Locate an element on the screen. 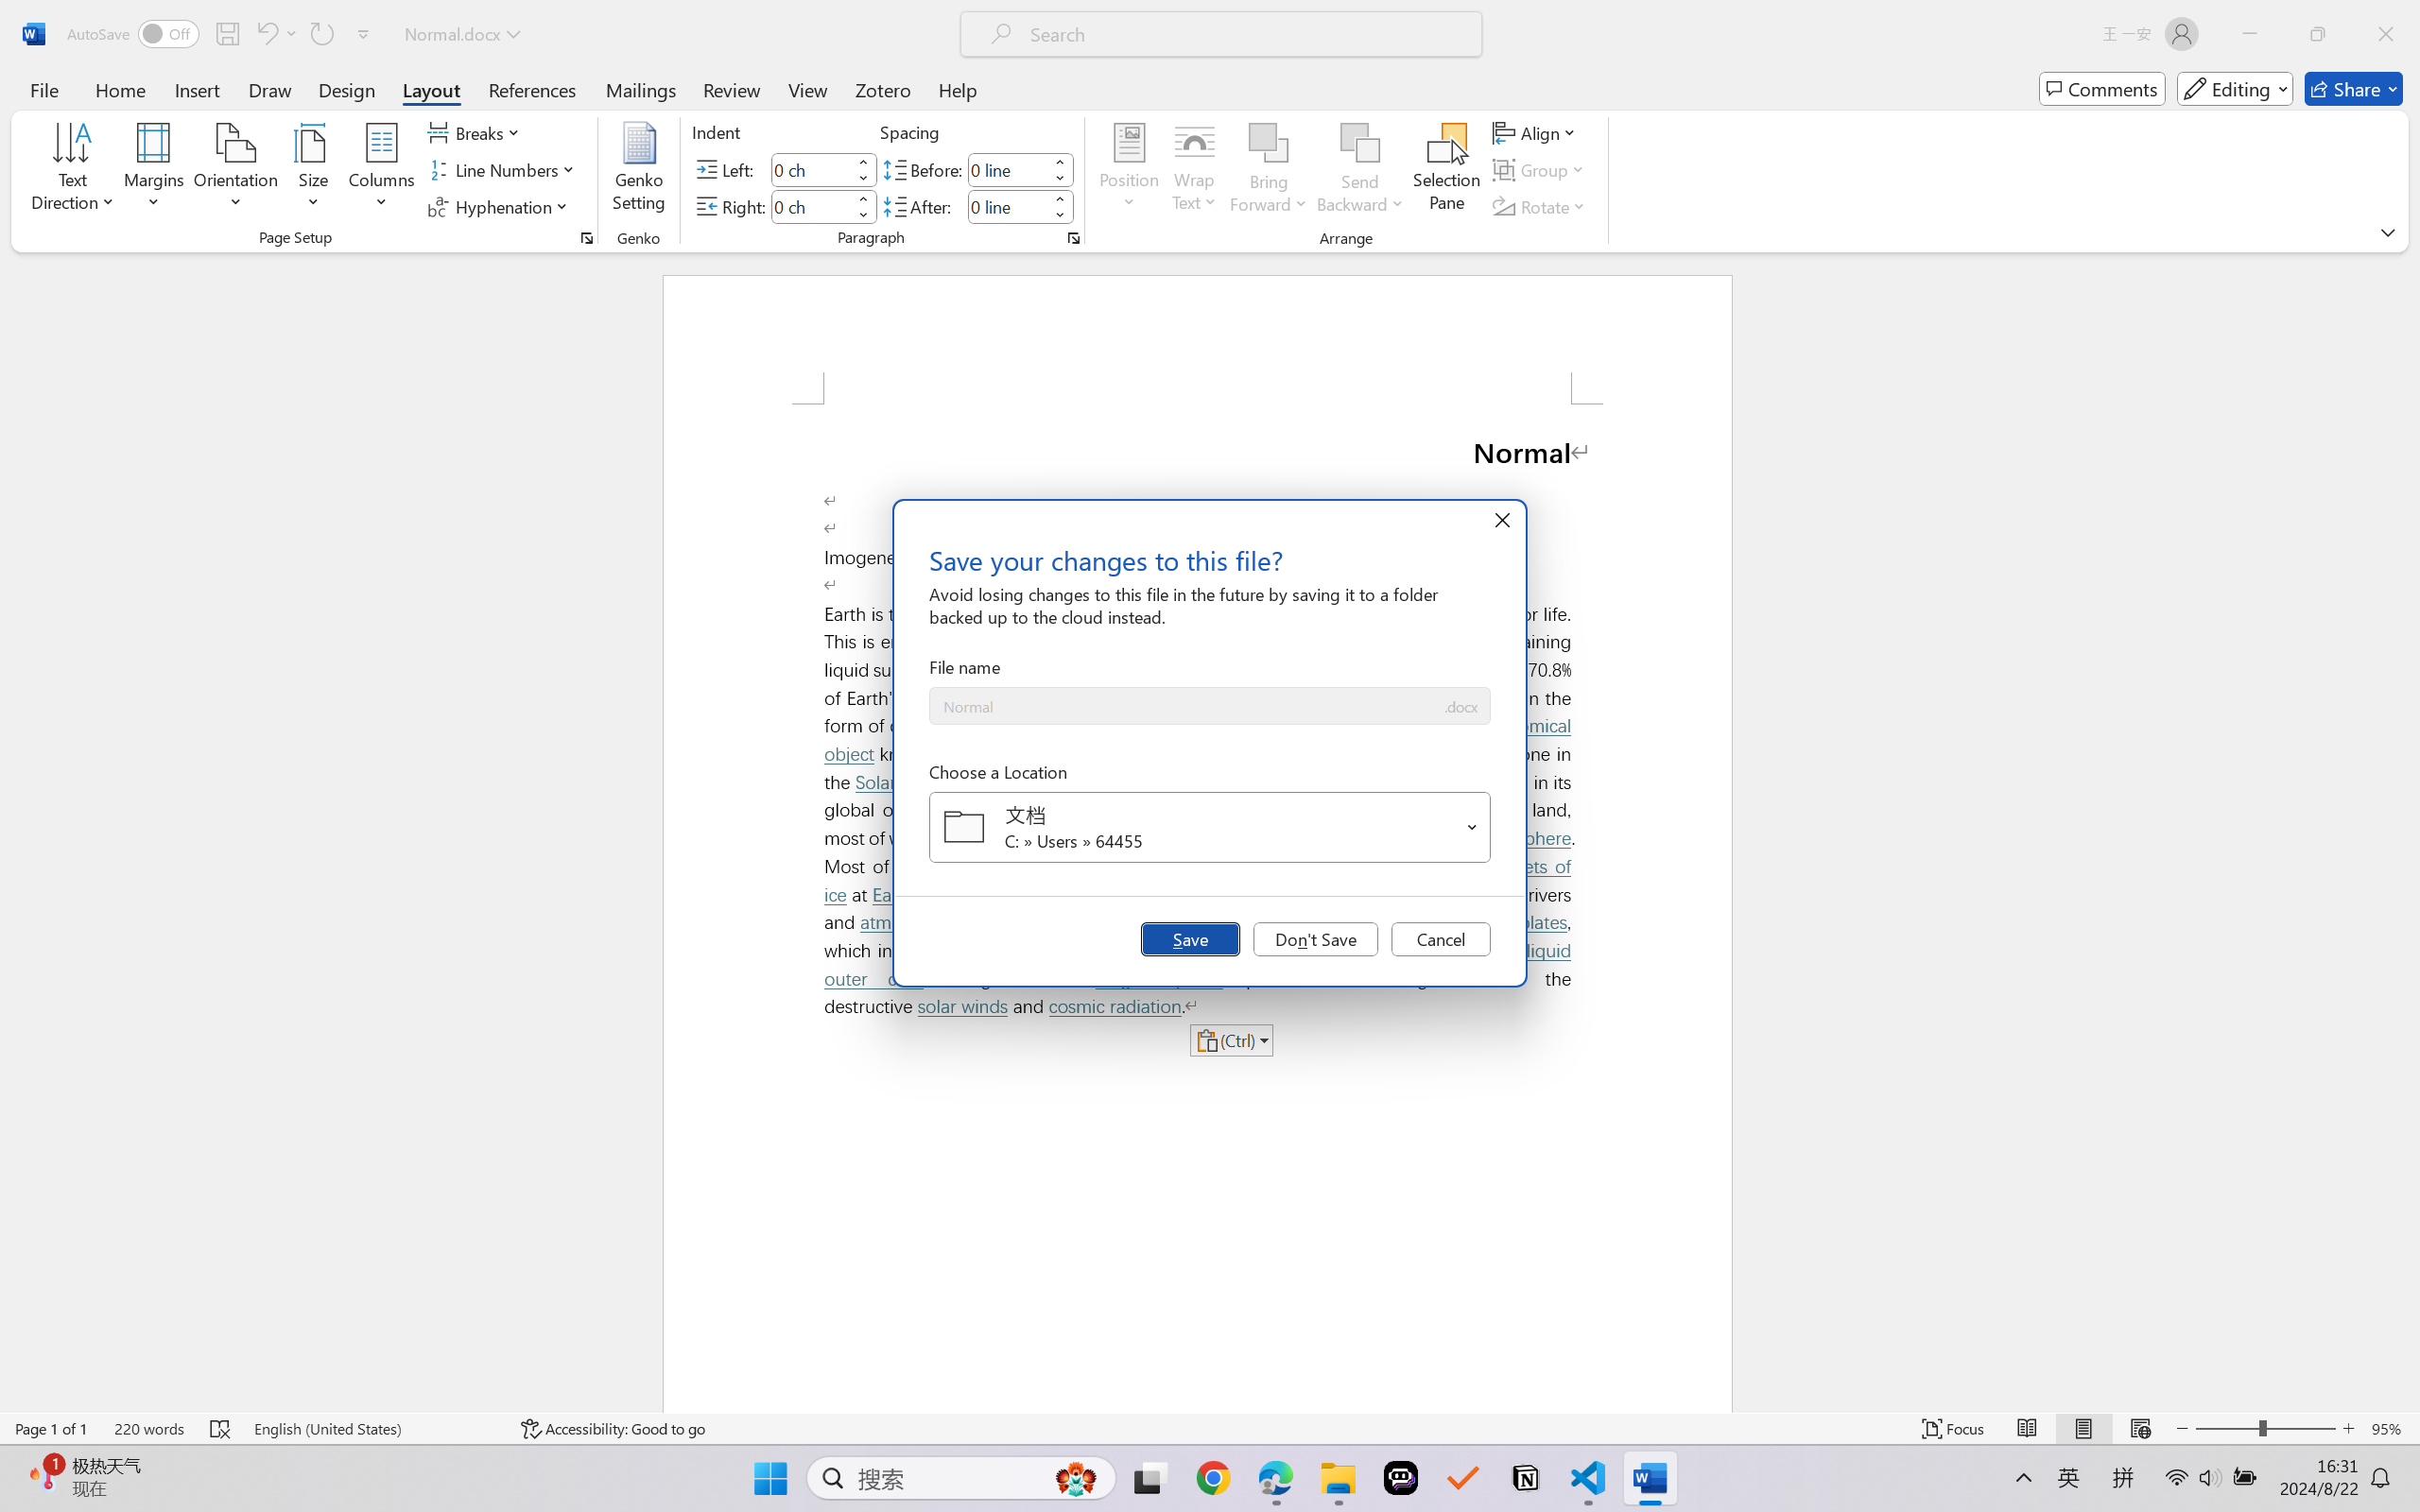 This screenshot has width=2420, height=1512. Columns is located at coordinates (382, 170).